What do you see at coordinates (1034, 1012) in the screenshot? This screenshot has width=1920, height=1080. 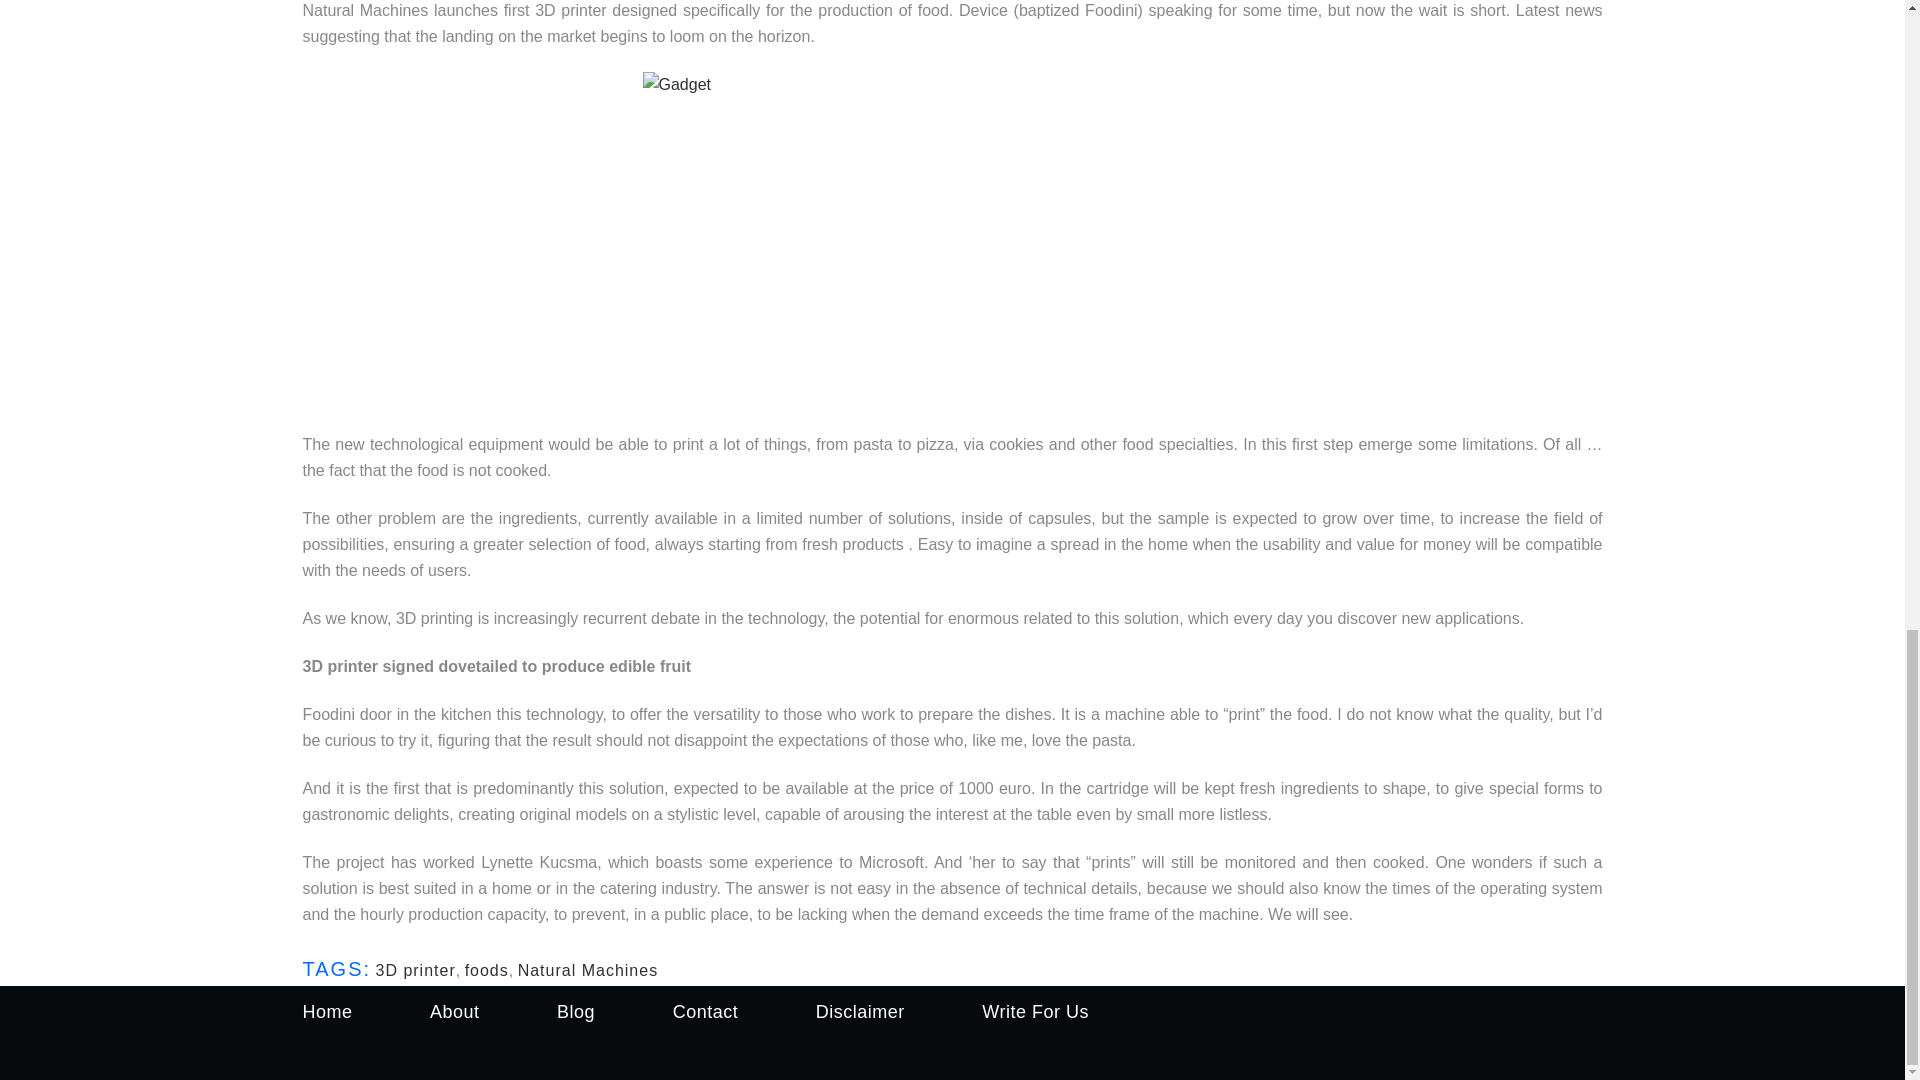 I see `Write For Us` at bounding box center [1034, 1012].